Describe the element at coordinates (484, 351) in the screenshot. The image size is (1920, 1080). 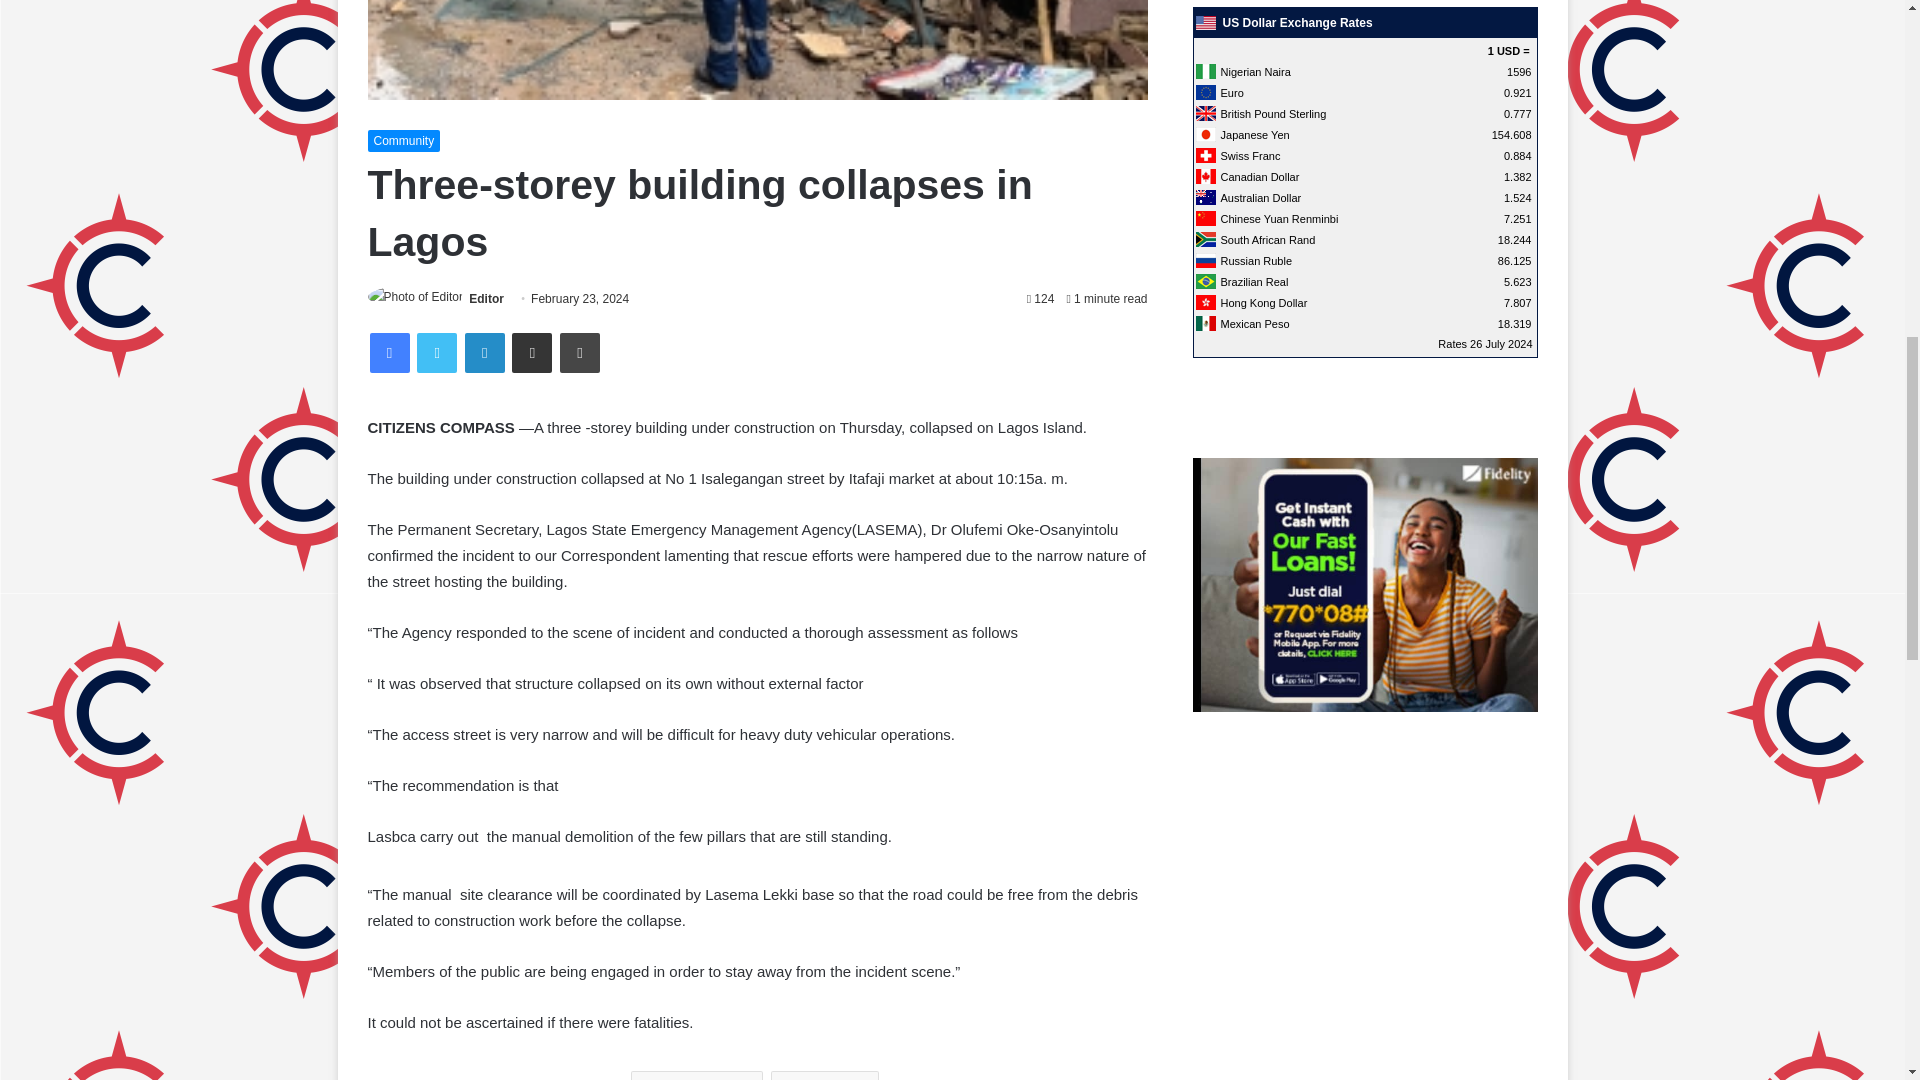
I see `LinkedIn` at that location.